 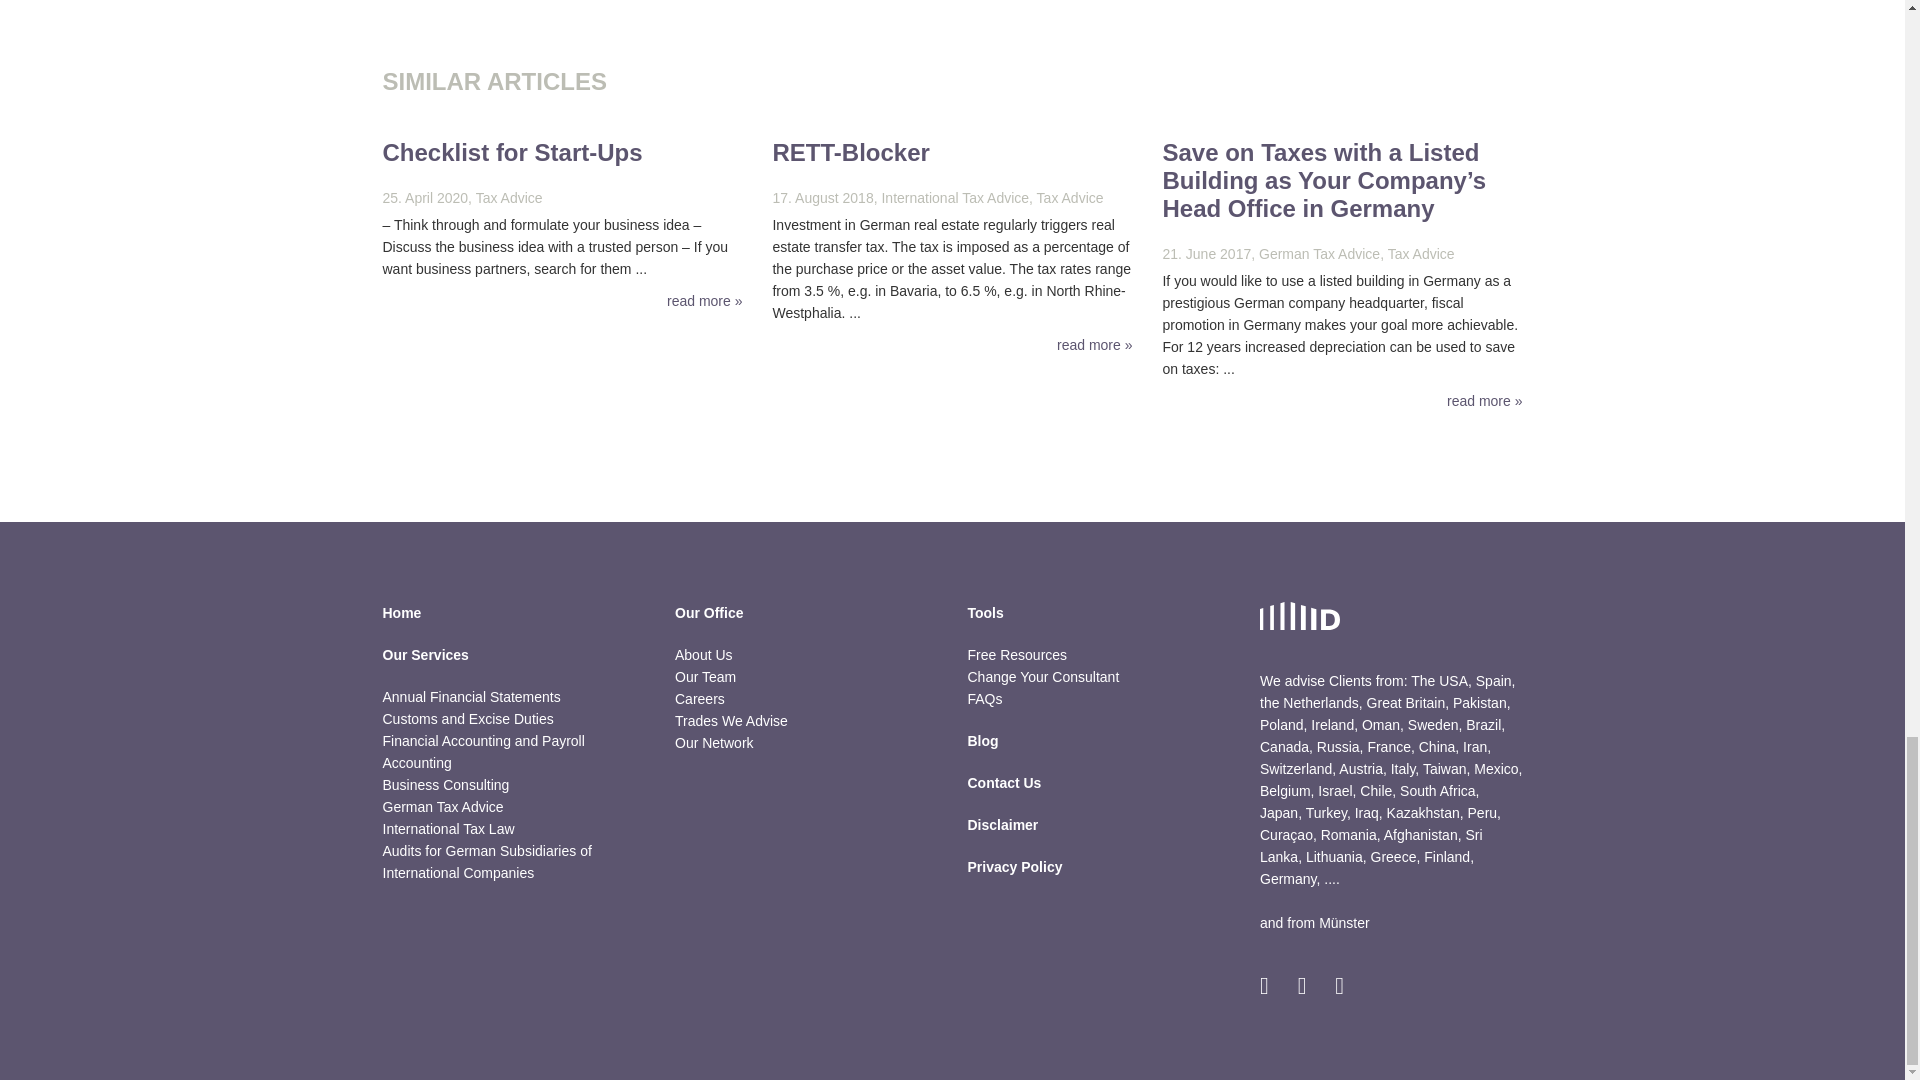 What do you see at coordinates (482, 752) in the screenshot?
I see `Financial Accounting and Payroll Accounting` at bounding box center [482, 752].